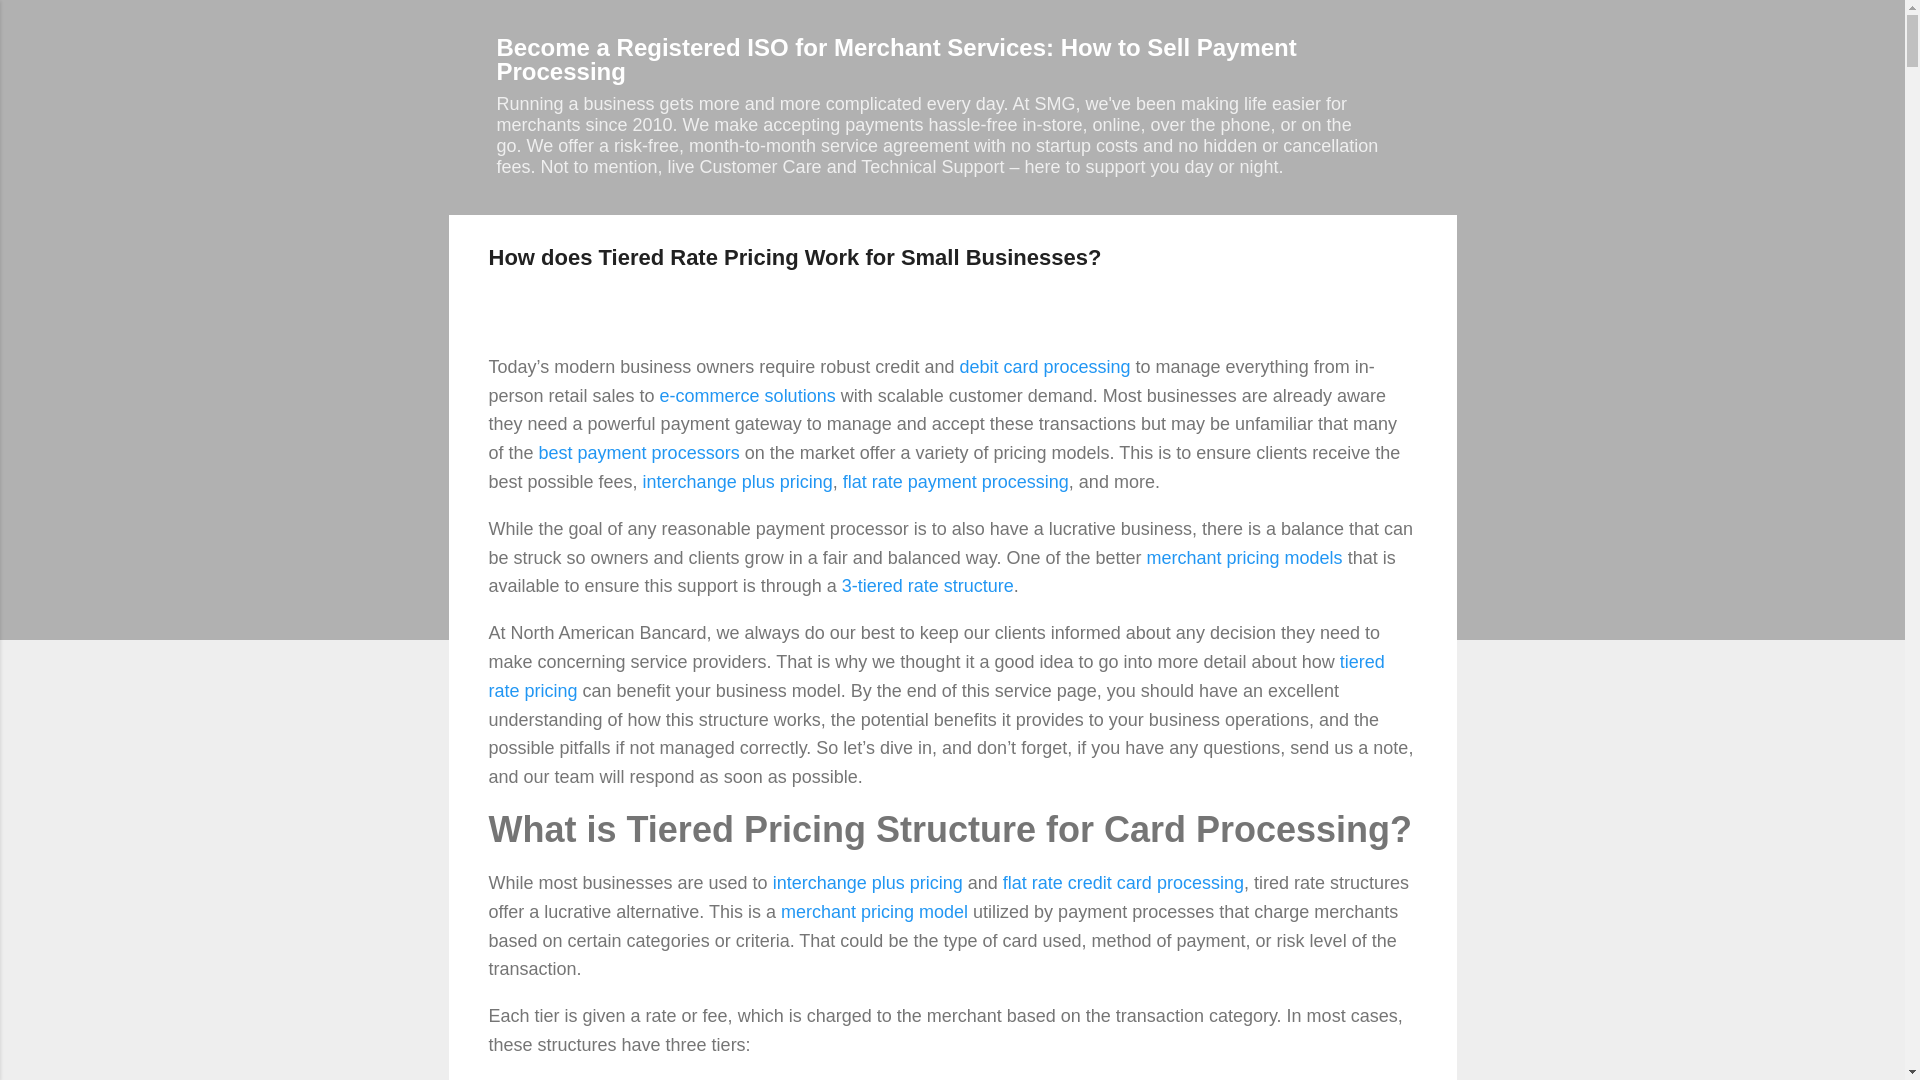 Image resolution: width=1920 pixels, height=1080 pixels. I want to click on merchant pricing models, so click(1244, 558).